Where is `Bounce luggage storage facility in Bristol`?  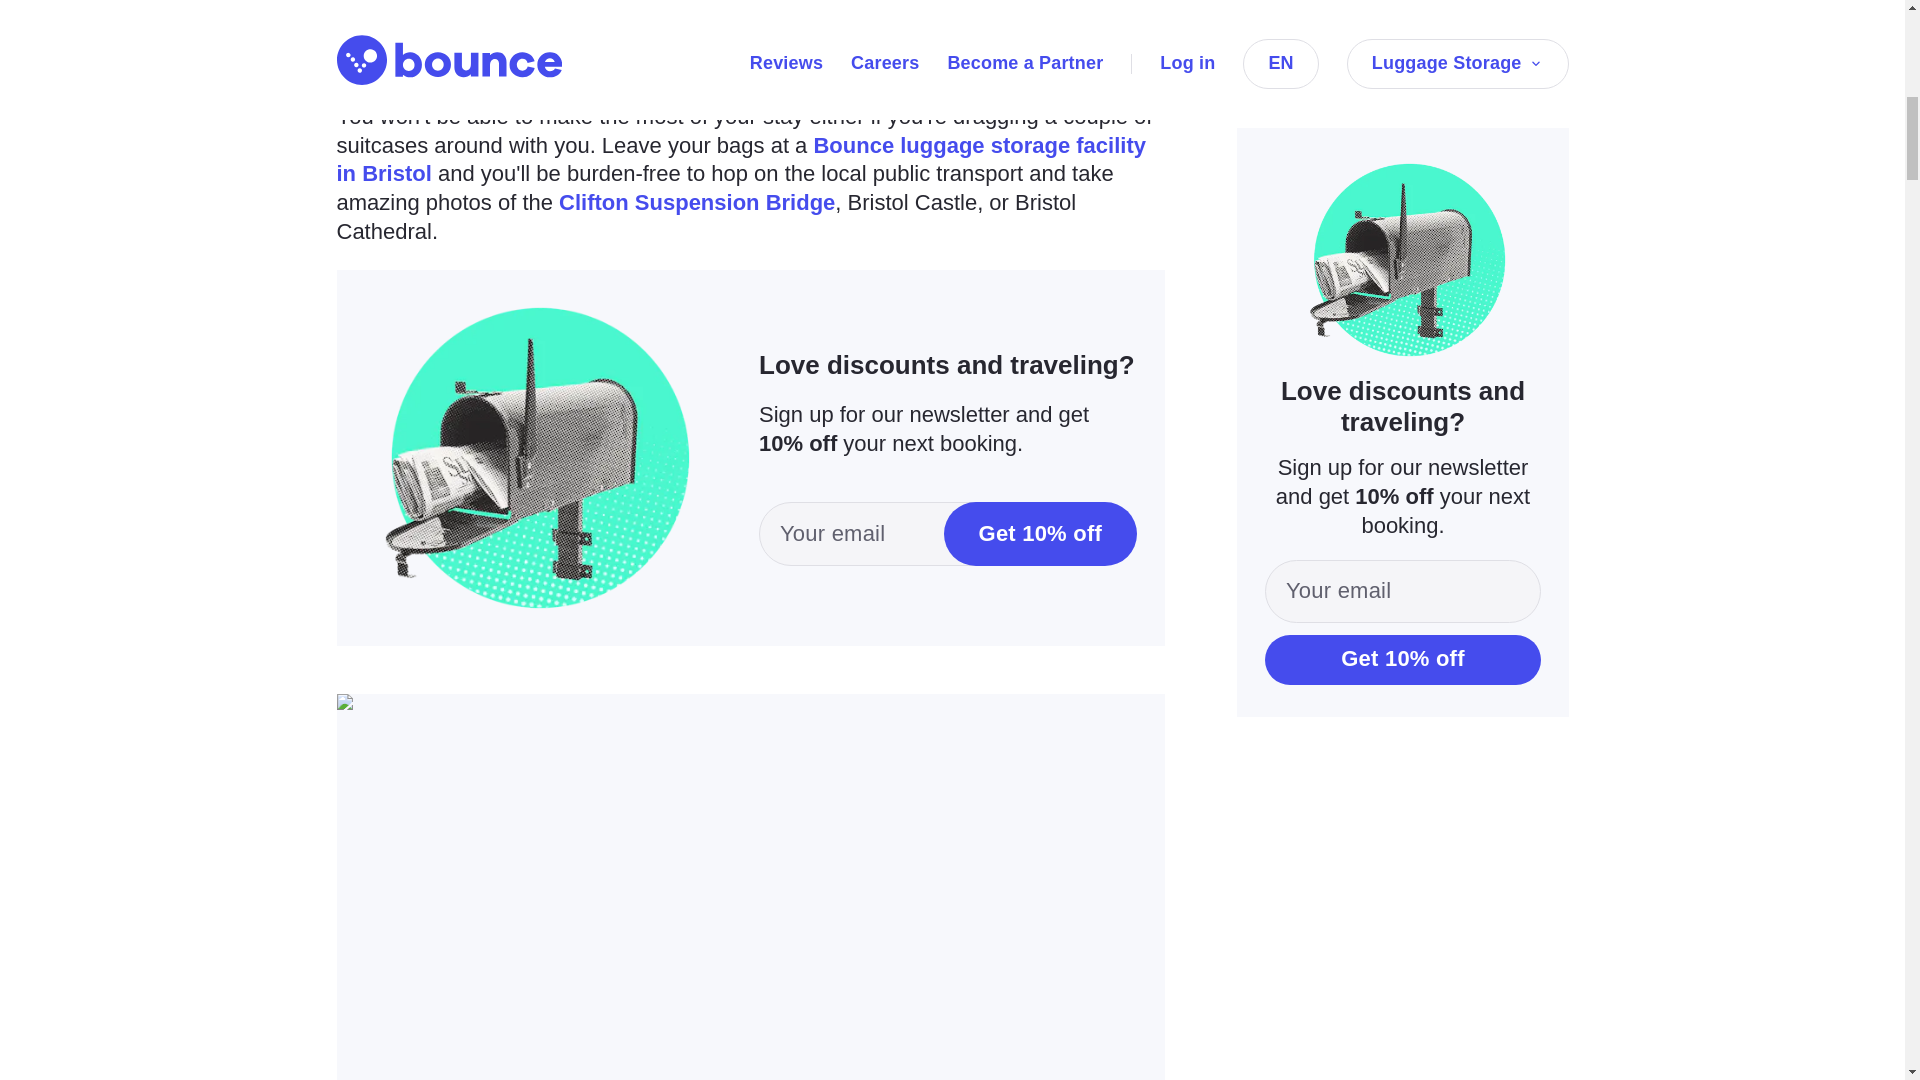 Bounce luggage storage facility in Bristol is located at coordinates (740, 159).